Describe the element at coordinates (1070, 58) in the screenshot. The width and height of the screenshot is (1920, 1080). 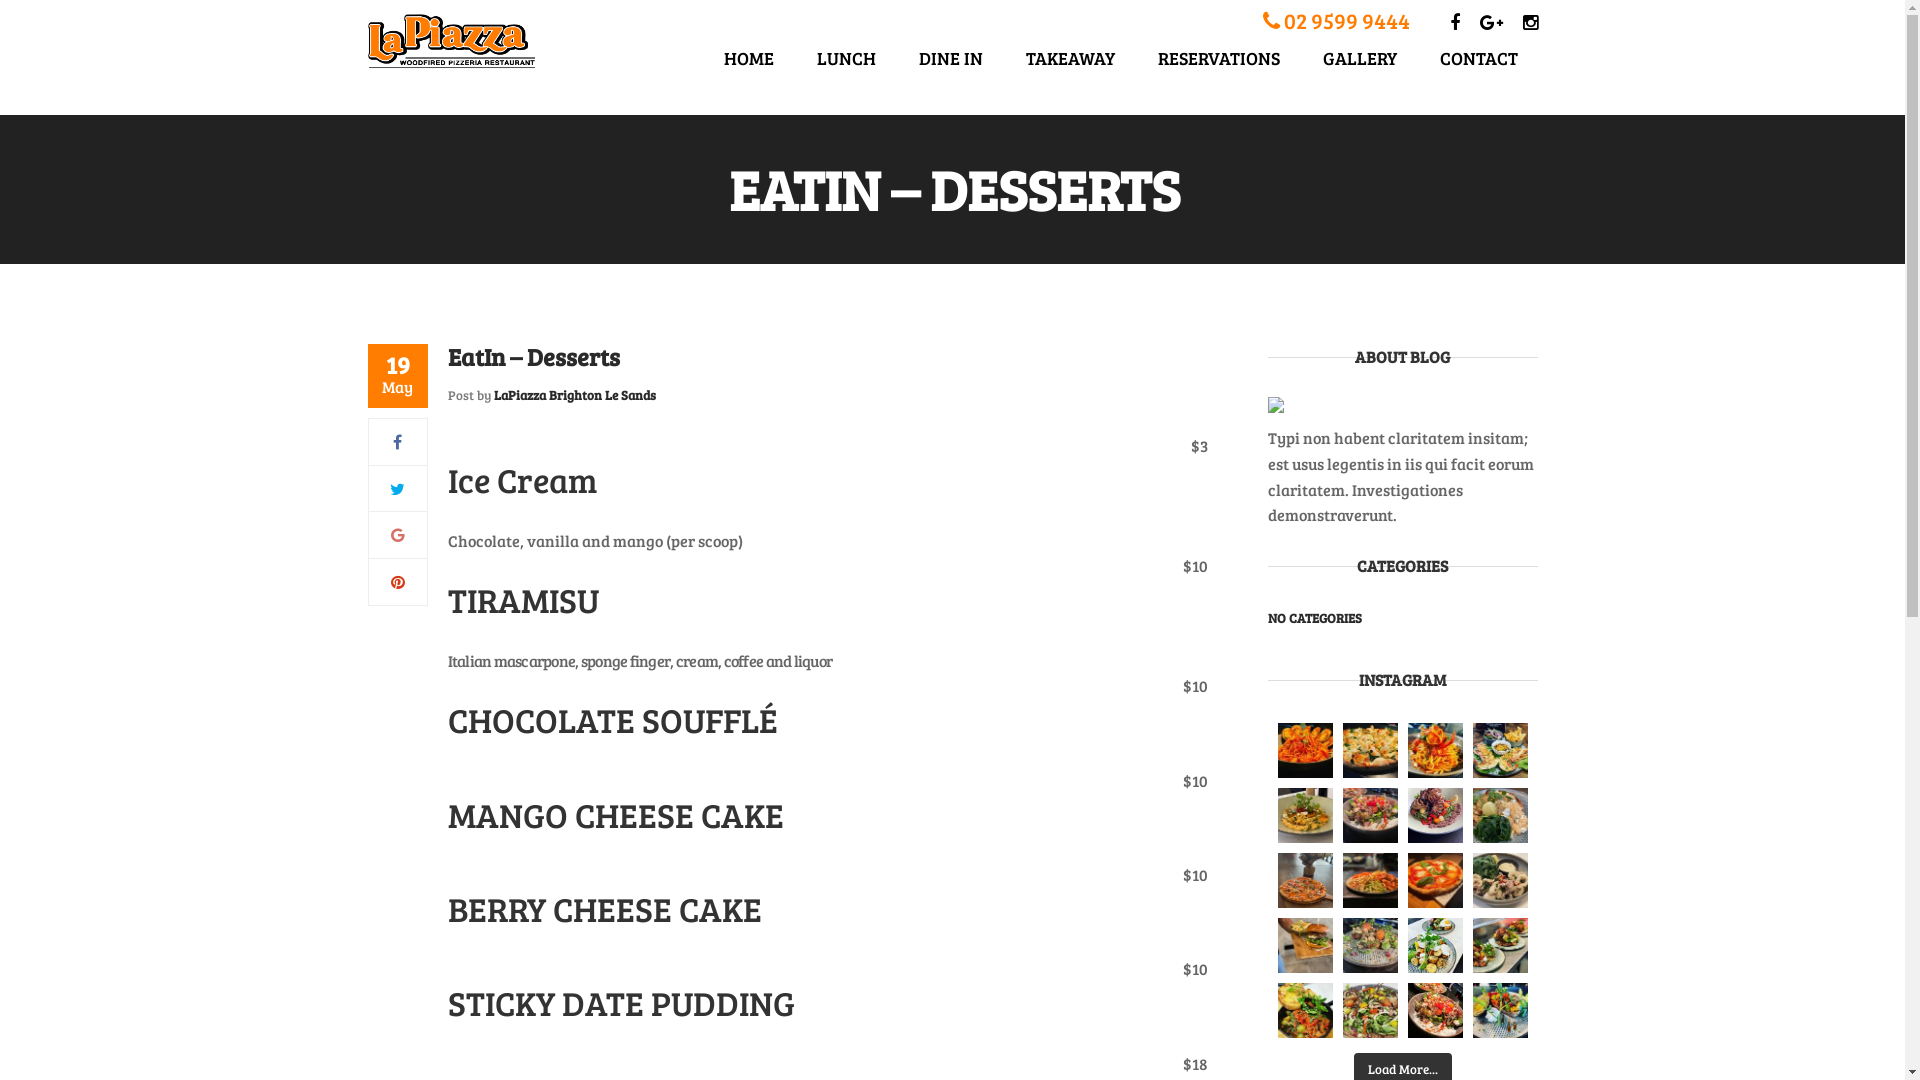
I see `TAKEAWAY` at that location.